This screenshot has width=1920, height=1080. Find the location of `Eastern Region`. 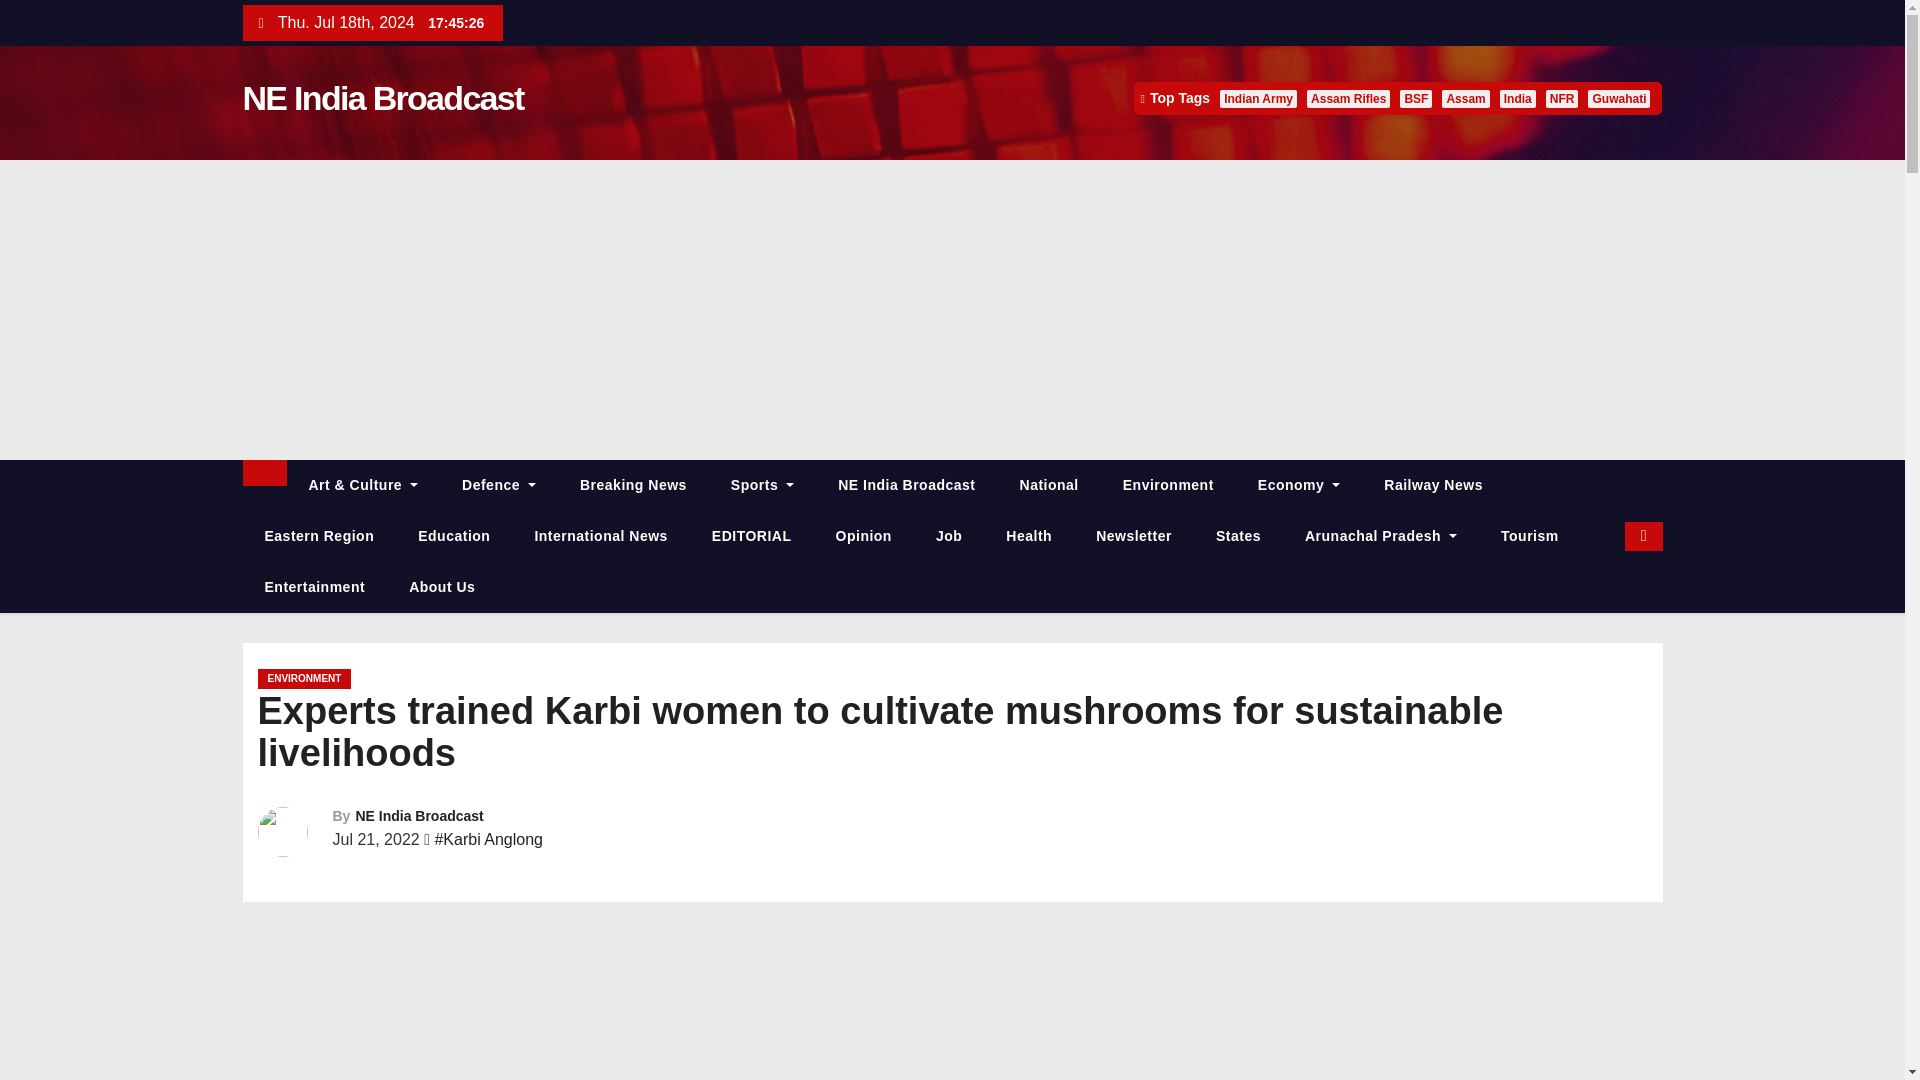

Eastern Region is located at coordinates (318, 536).